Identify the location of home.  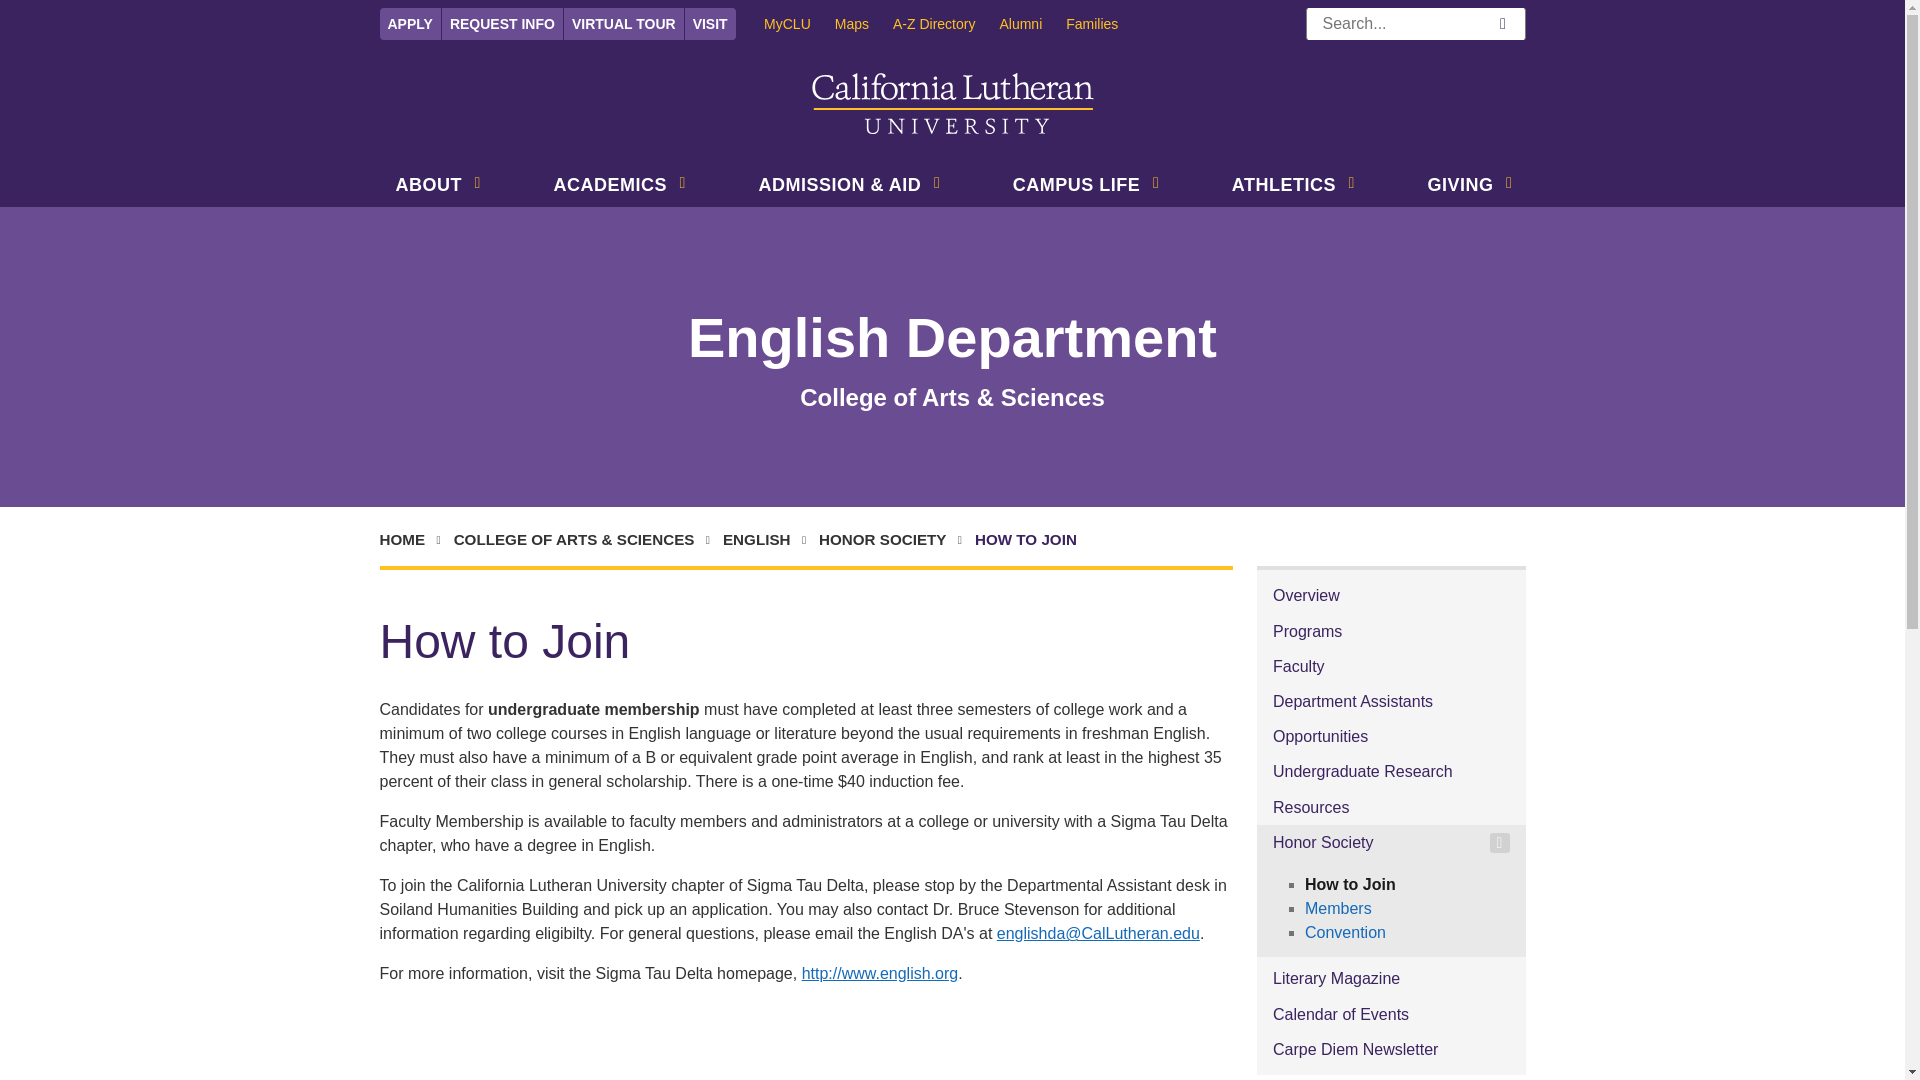
(414, 540).